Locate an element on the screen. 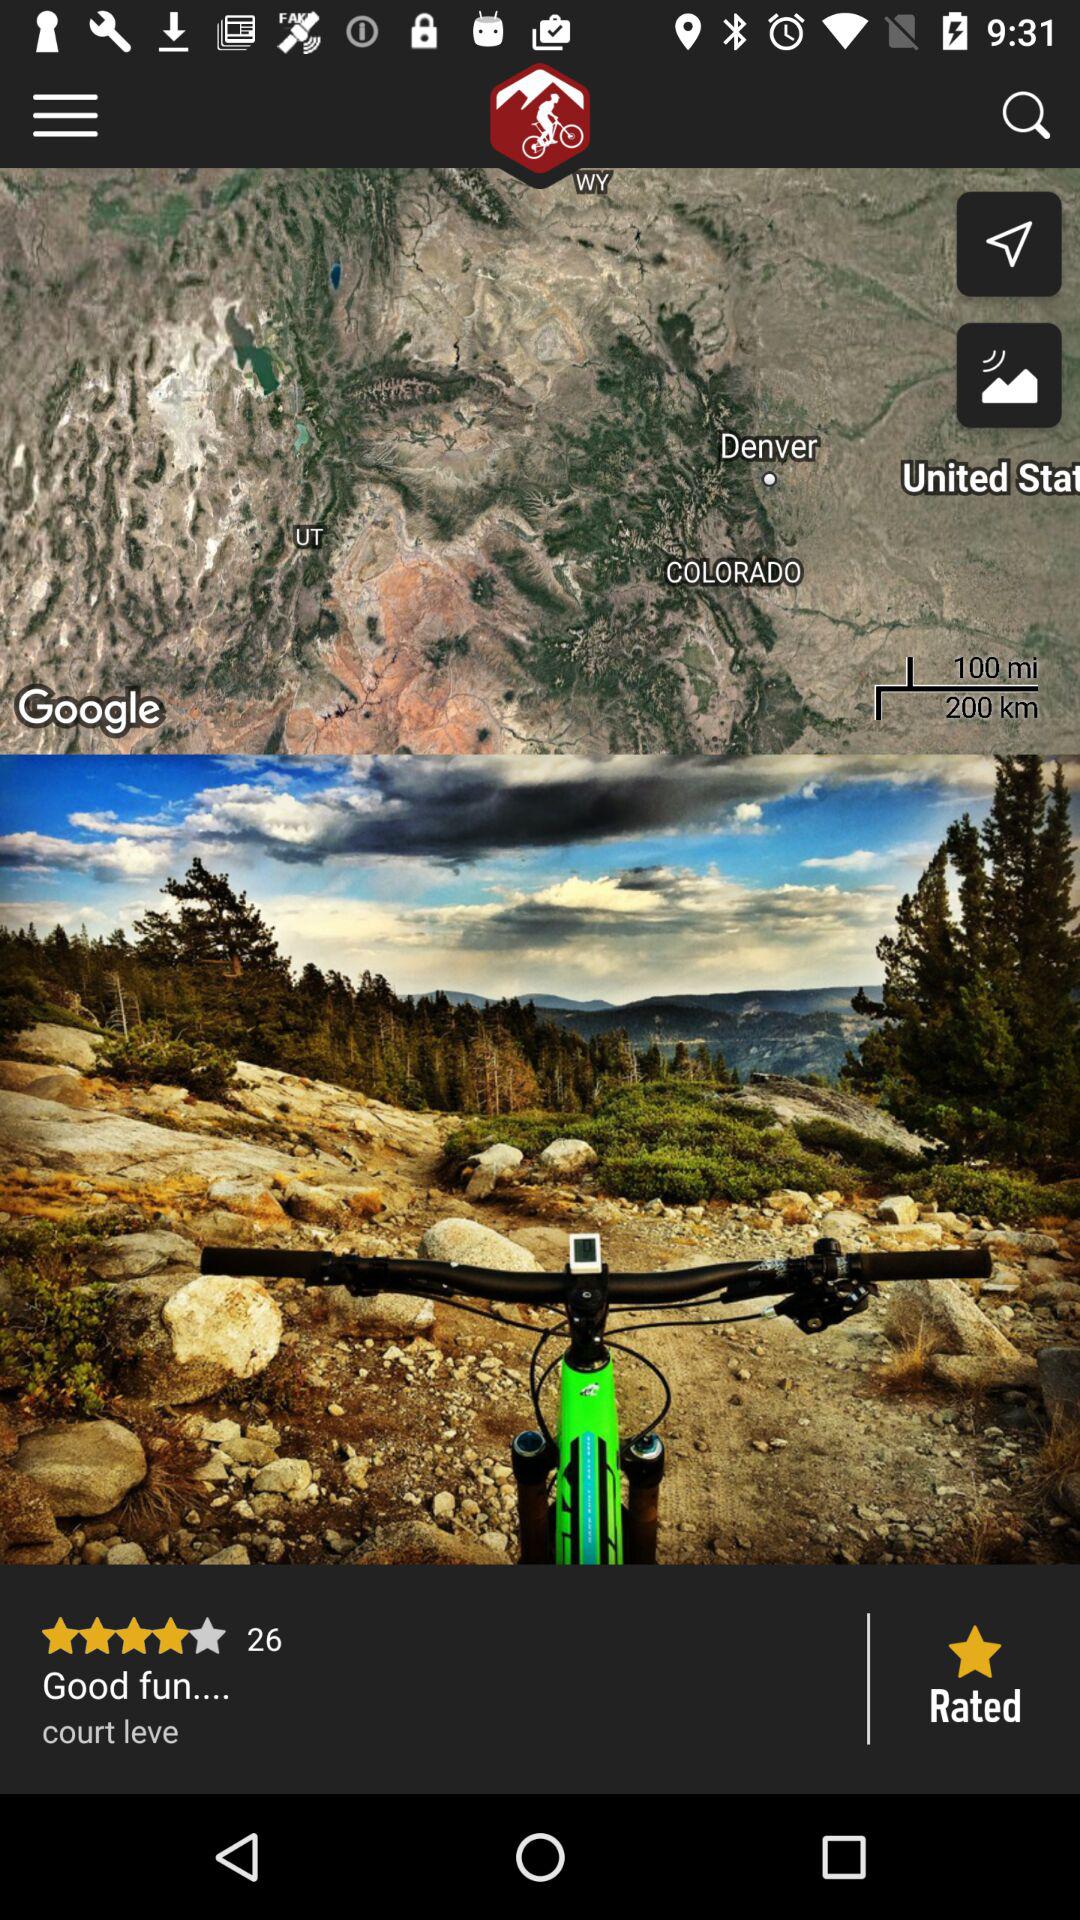 This screenshot has width=1080, height=1920. press the option button is located at coordinates (66, 116).